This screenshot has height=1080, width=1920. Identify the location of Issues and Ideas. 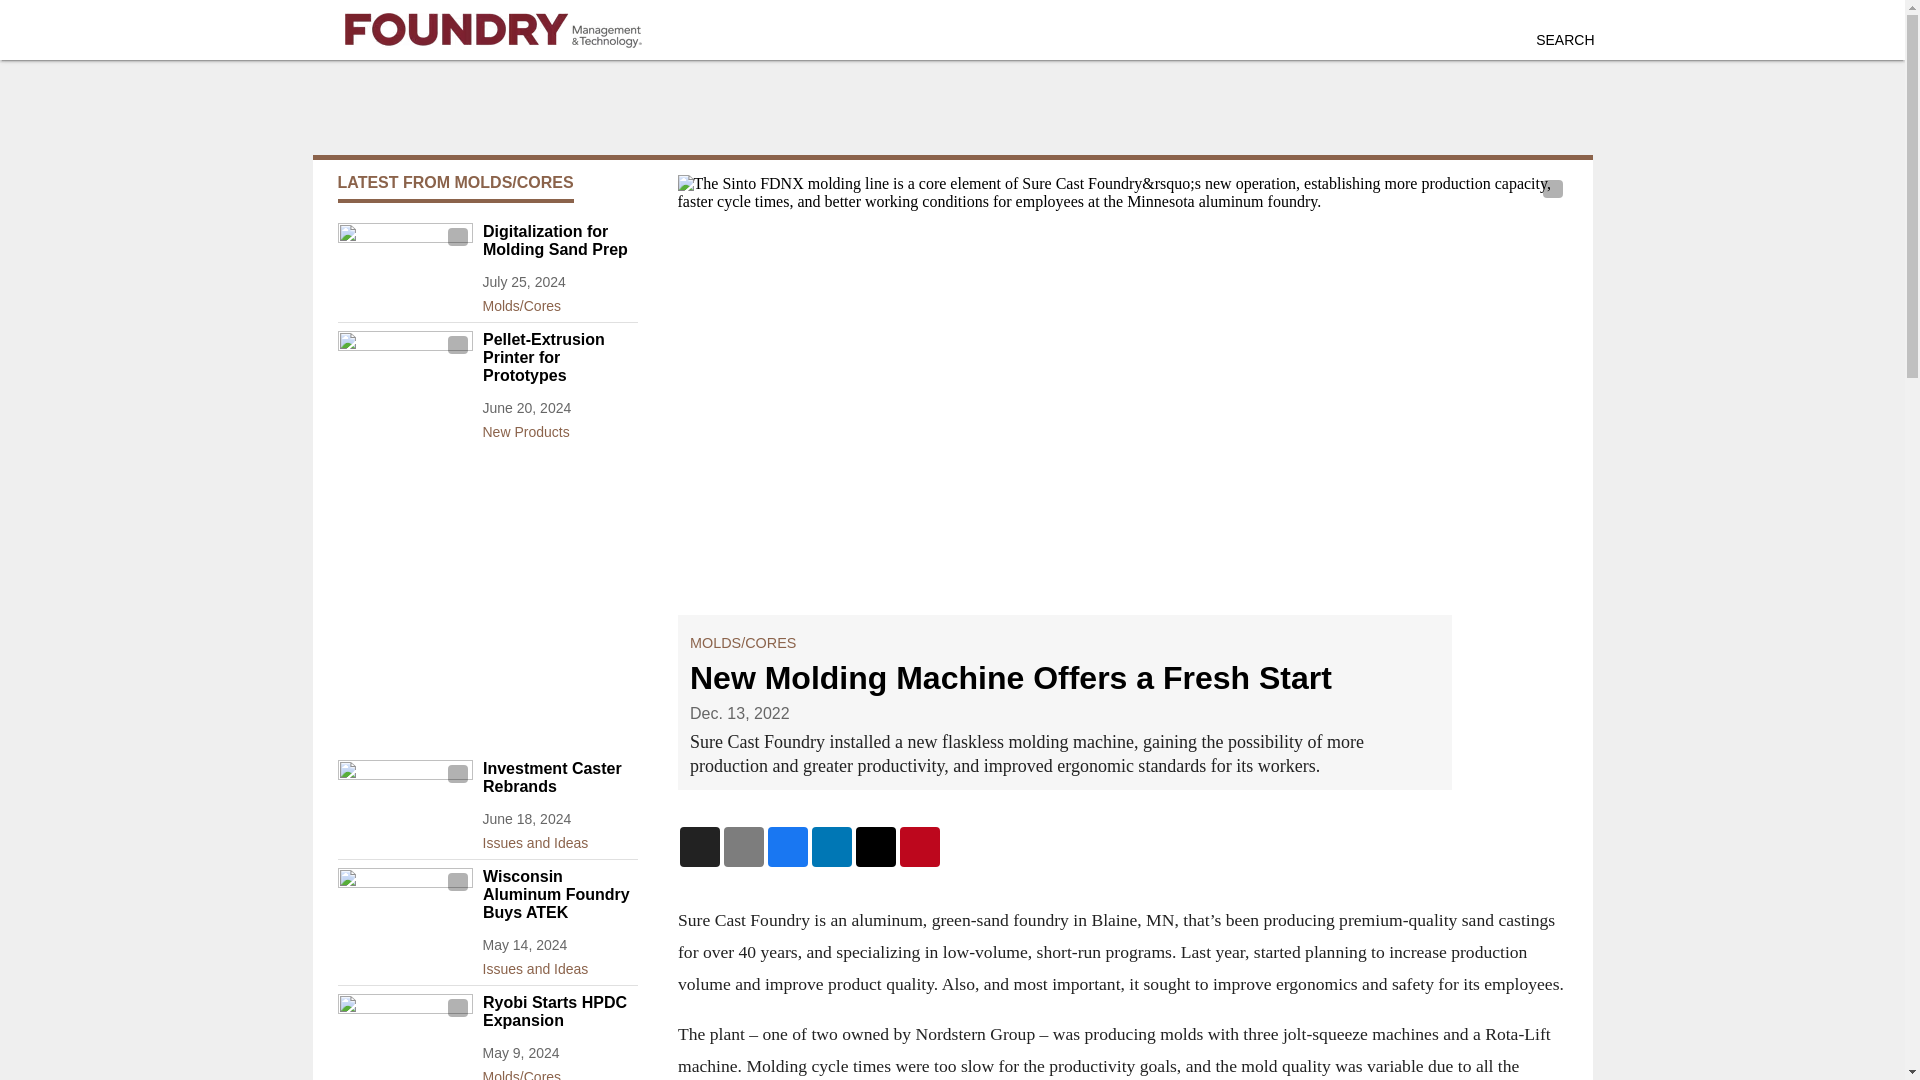
(559, 964).